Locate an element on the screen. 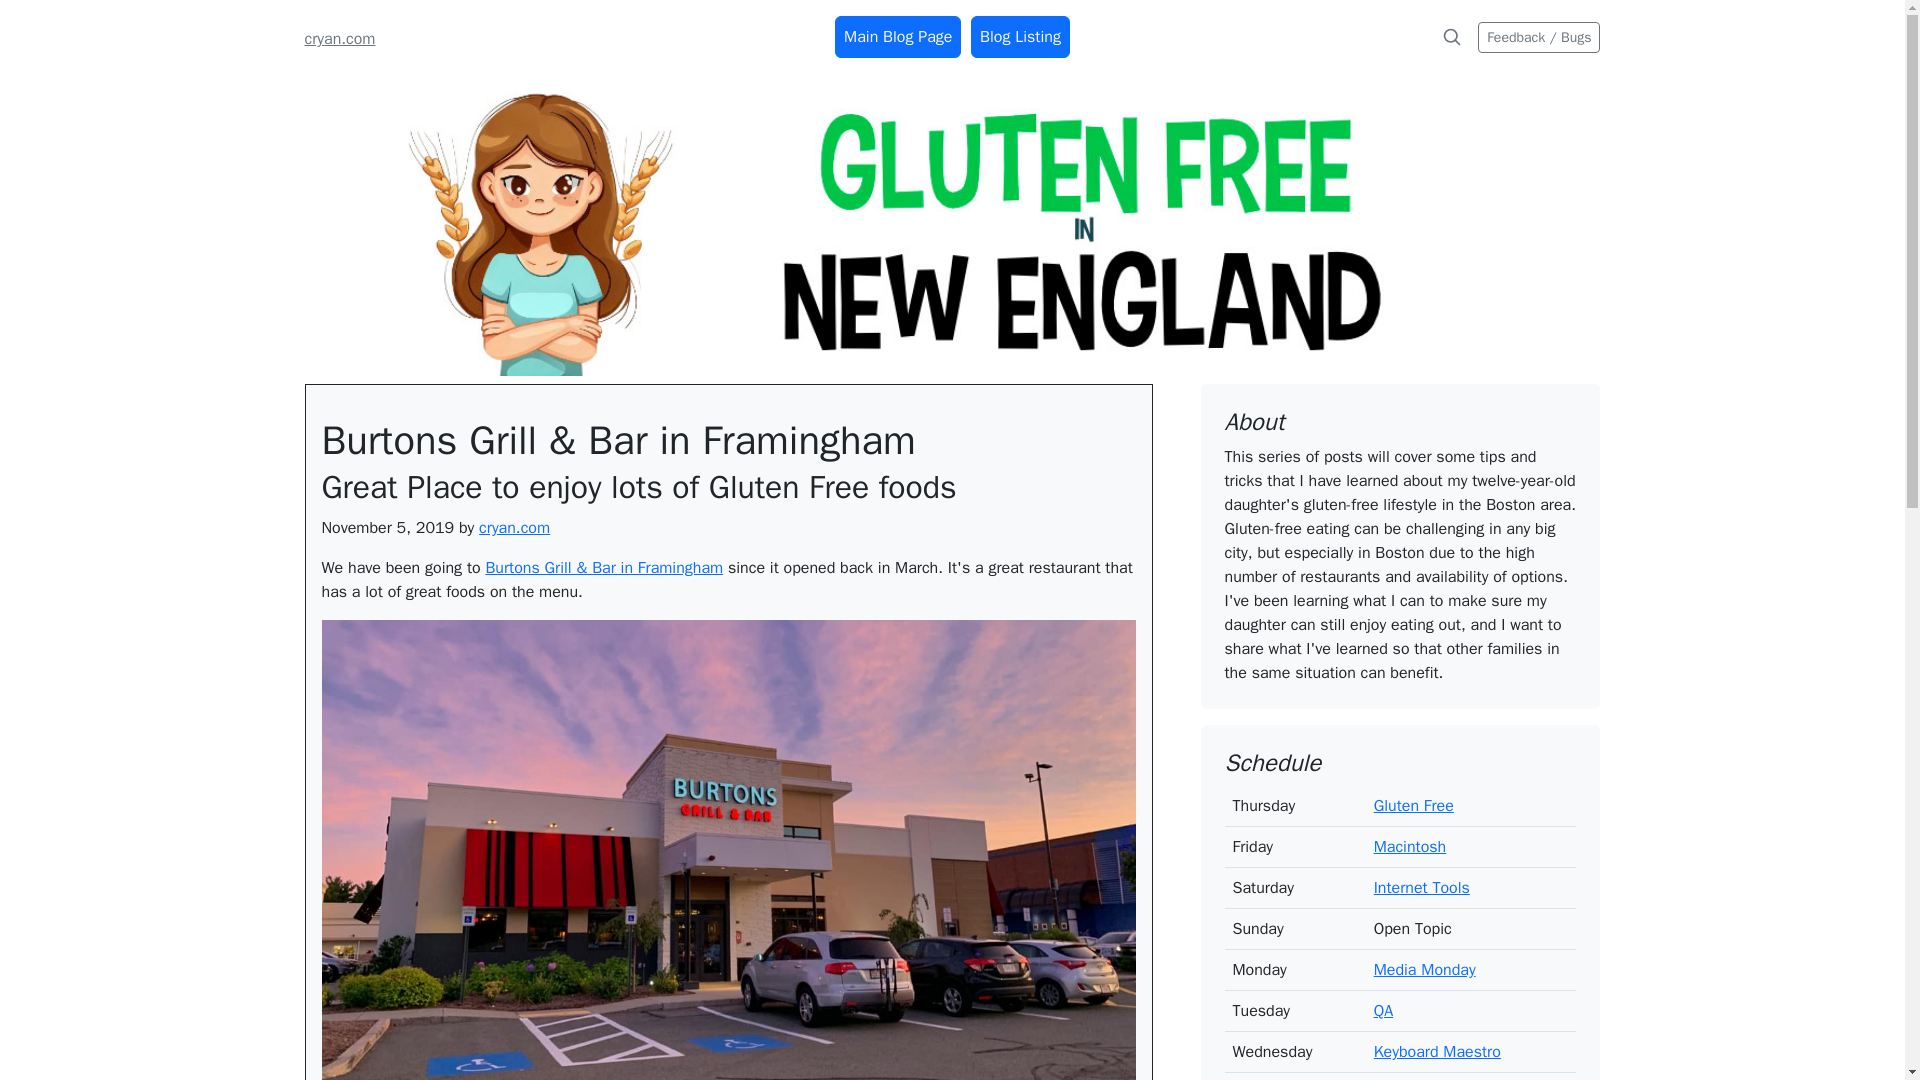 The width and height of the screenshot is (1920, 1080). Blog Listing is located at coordinates (1020, 37).